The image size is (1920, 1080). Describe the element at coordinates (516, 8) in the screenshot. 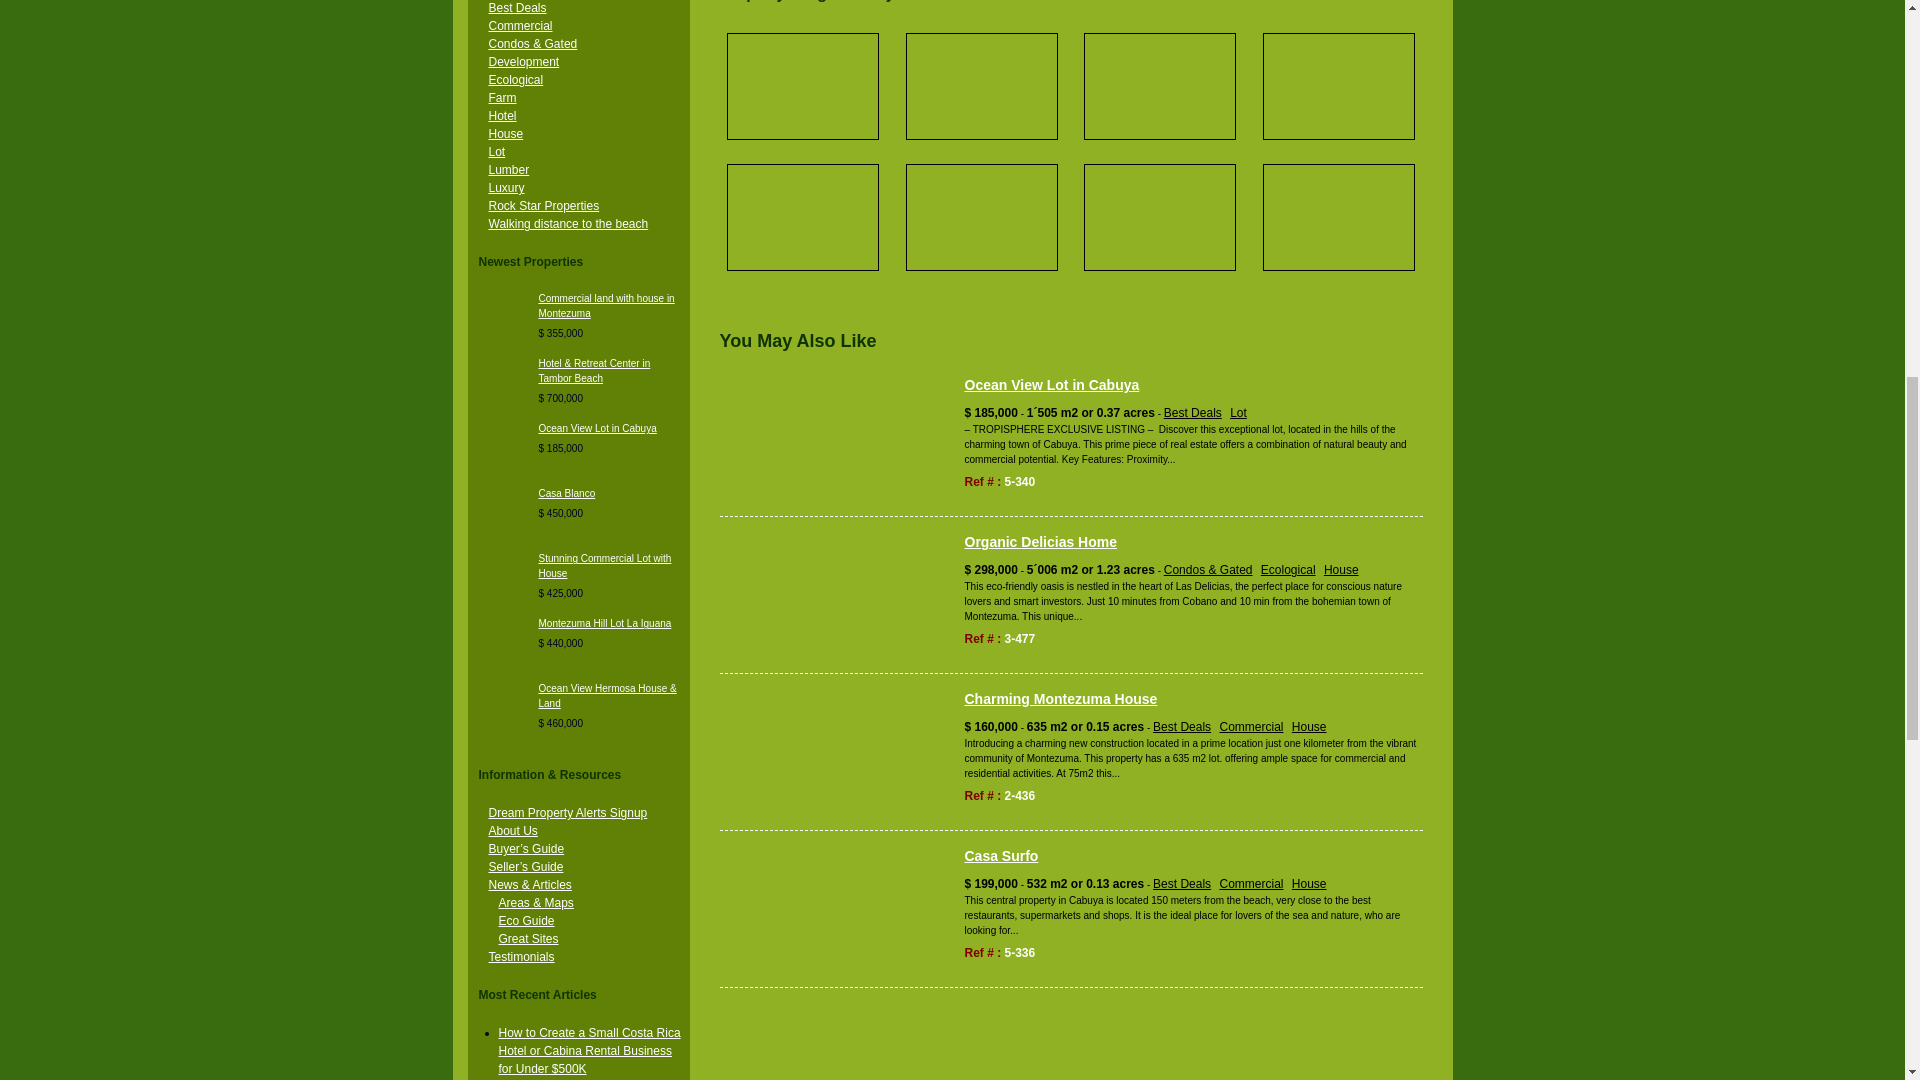

I see `Best Deals` at that location.